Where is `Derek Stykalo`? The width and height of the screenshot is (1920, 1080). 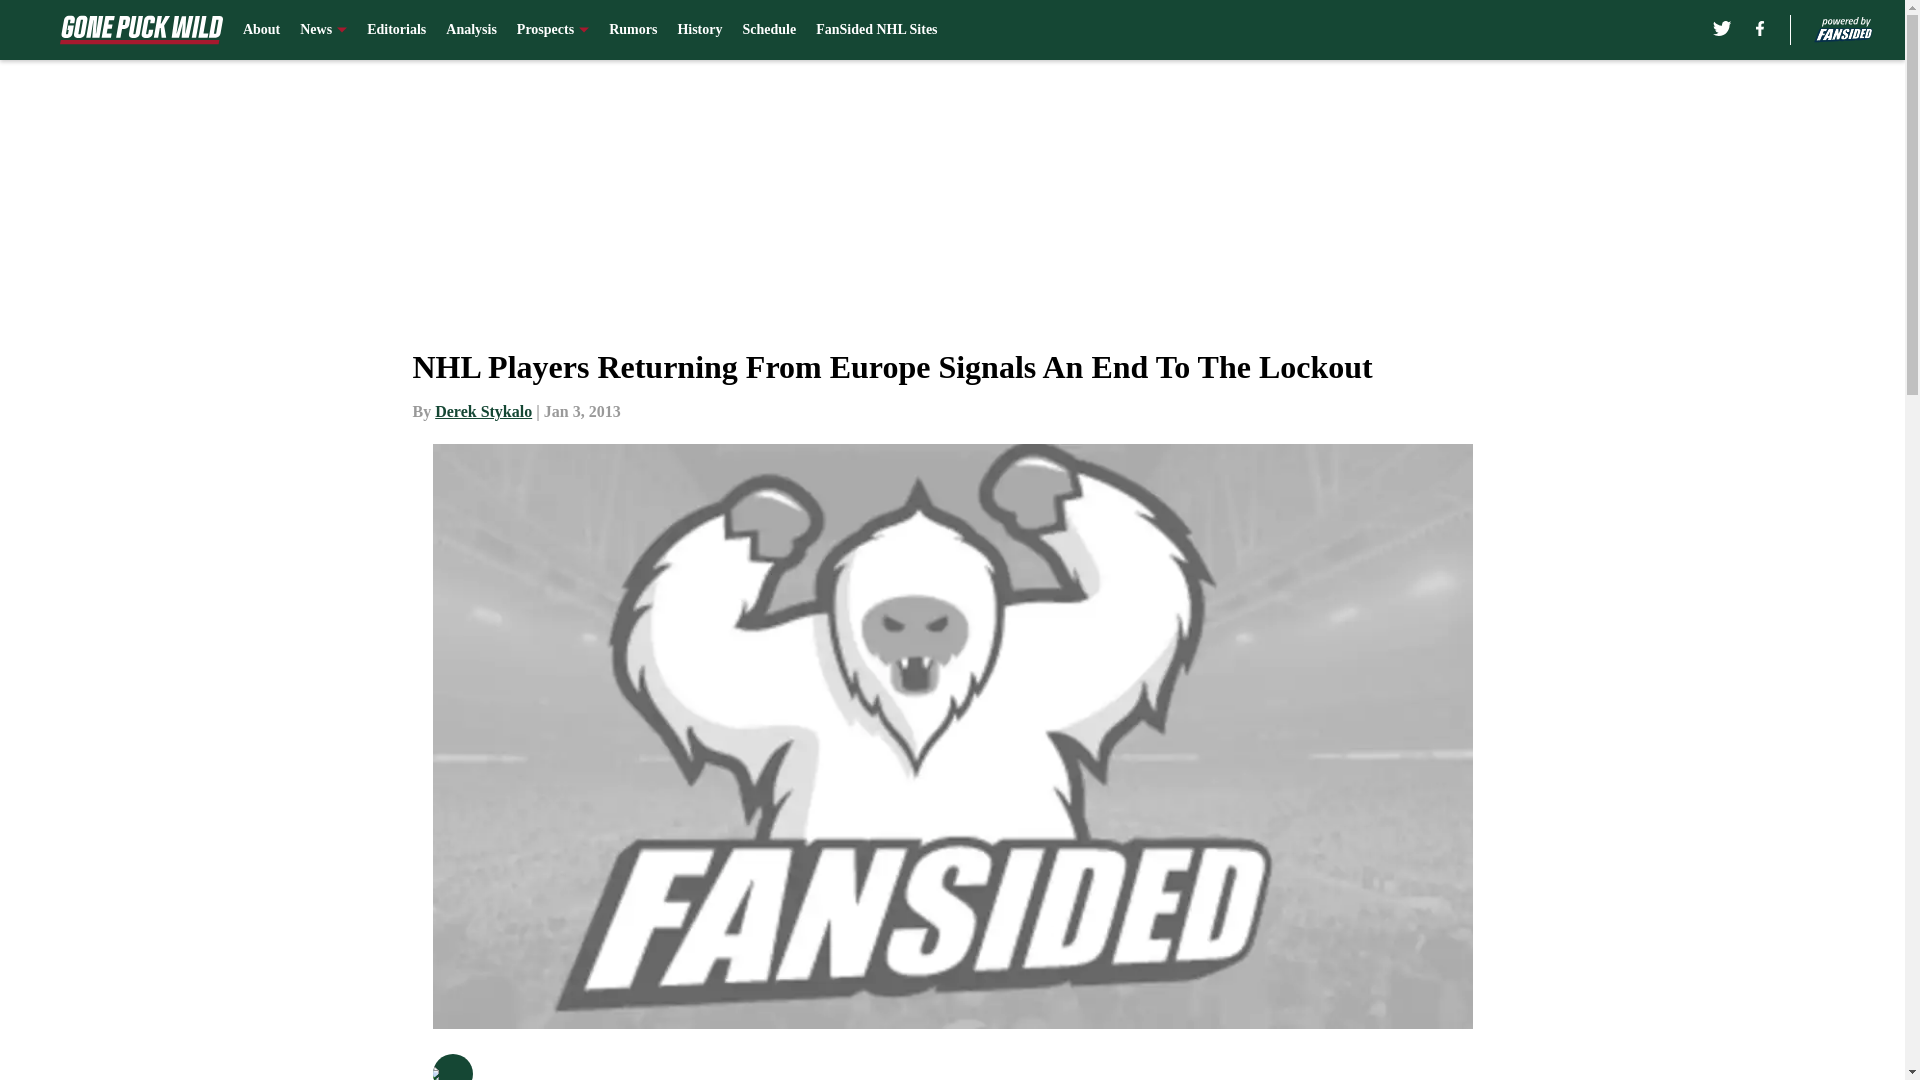 Derek Stykalo is located at coordinates (483, 411).